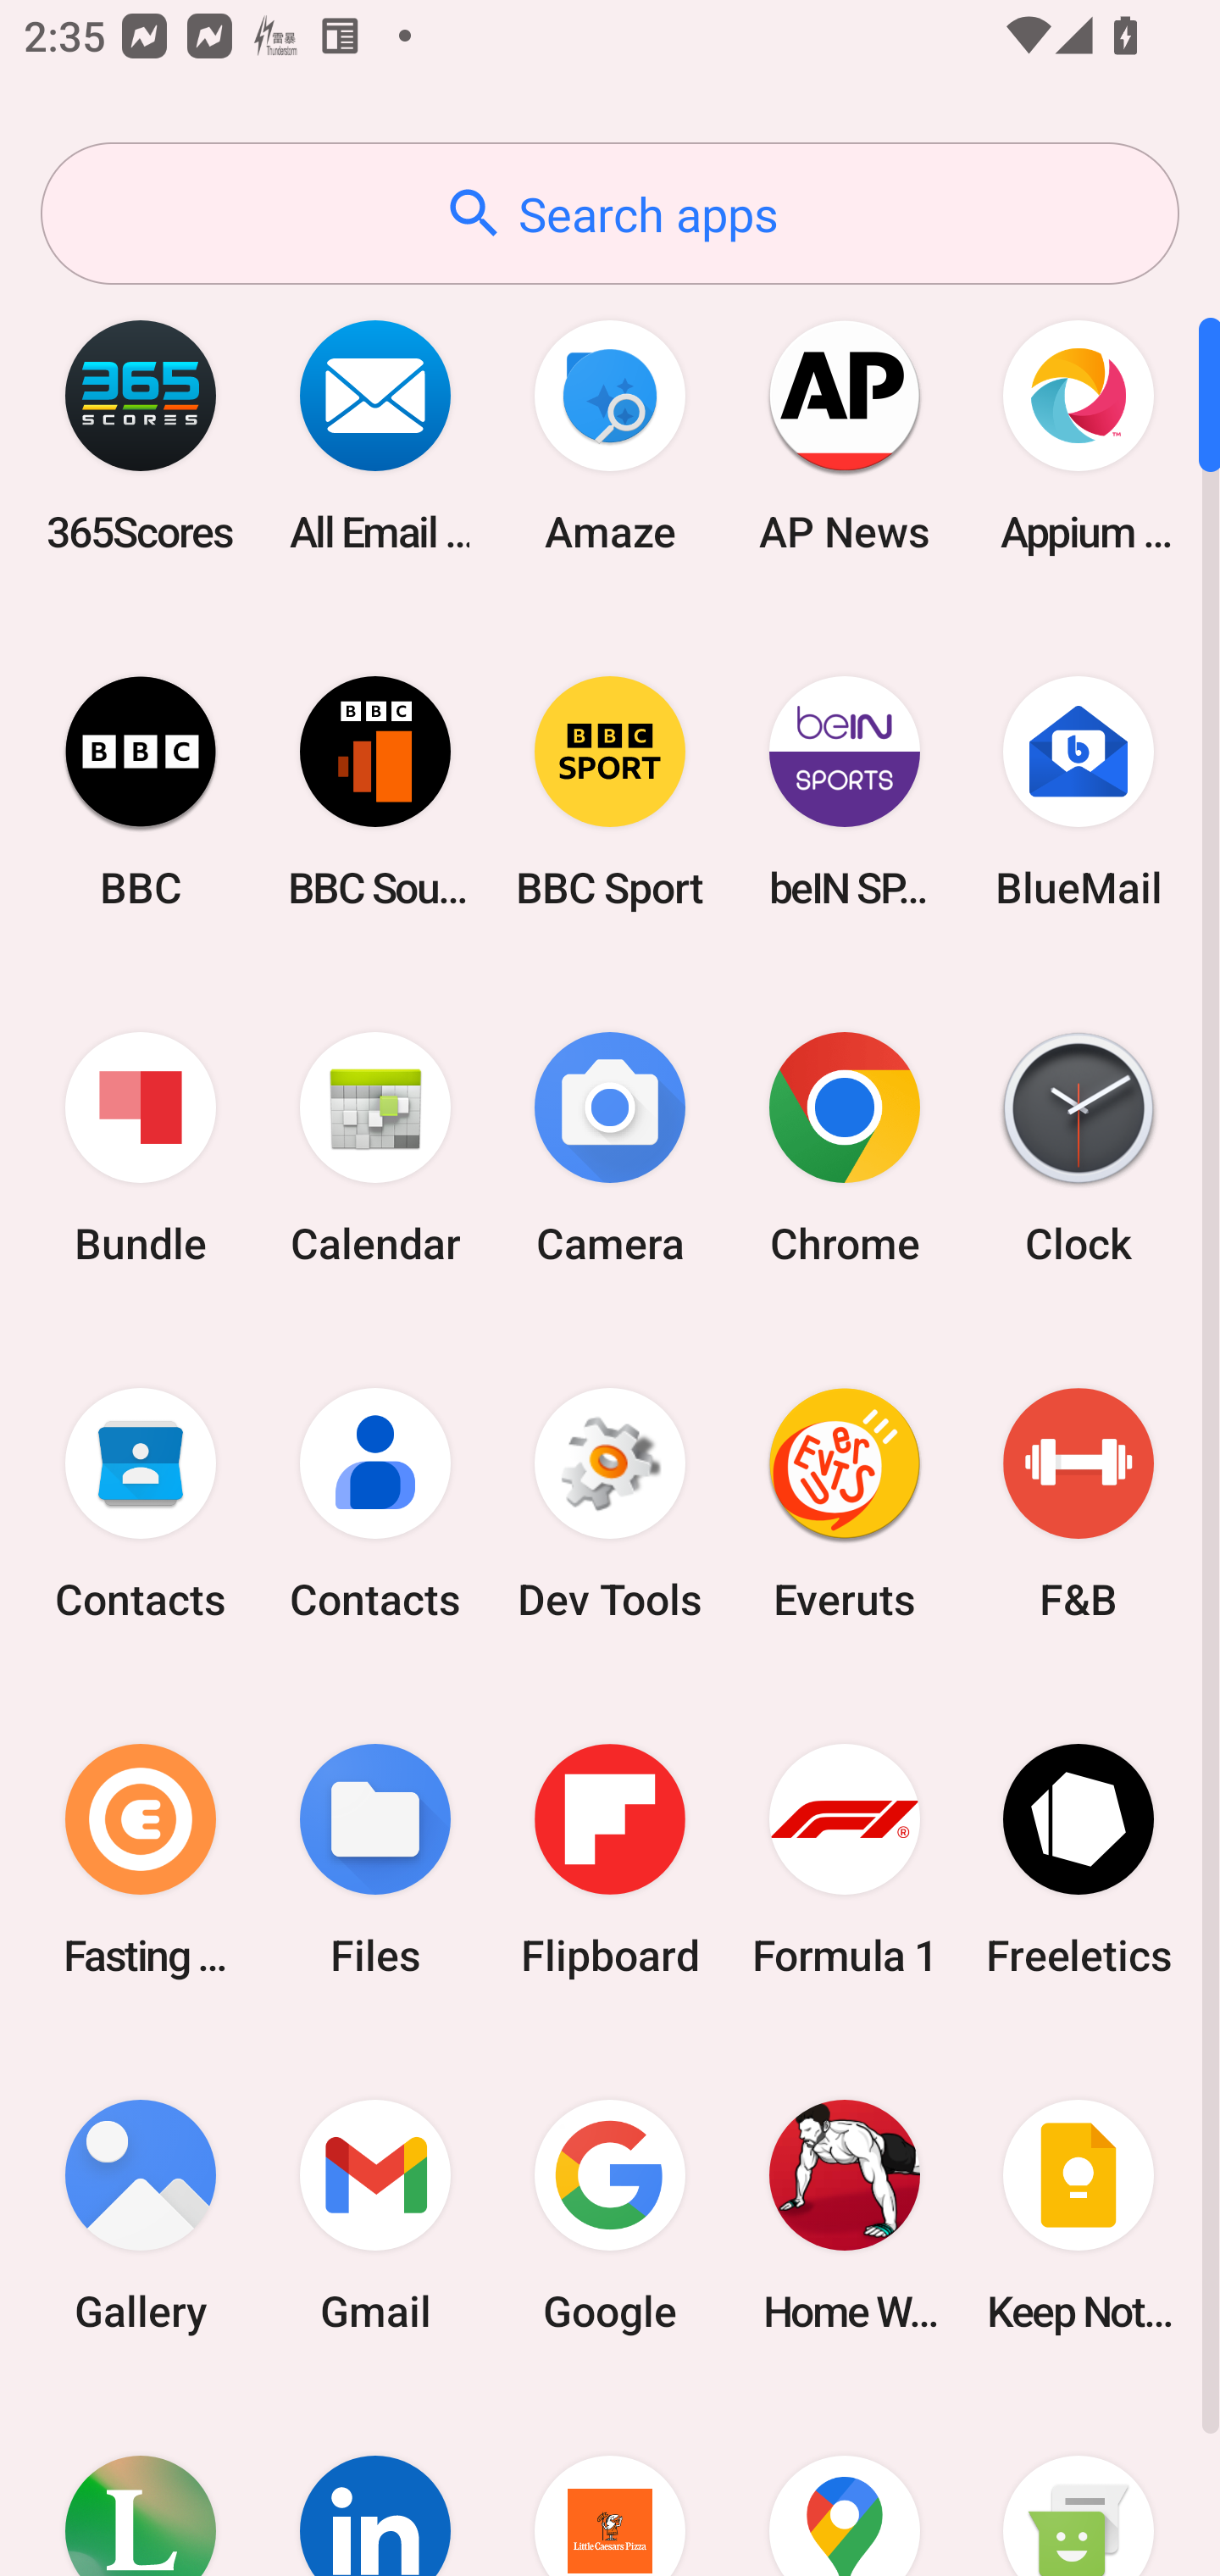 The height and width of the screenshot is (2576, 1220). Describe the element at coordinates (844, 1859) in the screenshot. I see `Formula 1` at that location.